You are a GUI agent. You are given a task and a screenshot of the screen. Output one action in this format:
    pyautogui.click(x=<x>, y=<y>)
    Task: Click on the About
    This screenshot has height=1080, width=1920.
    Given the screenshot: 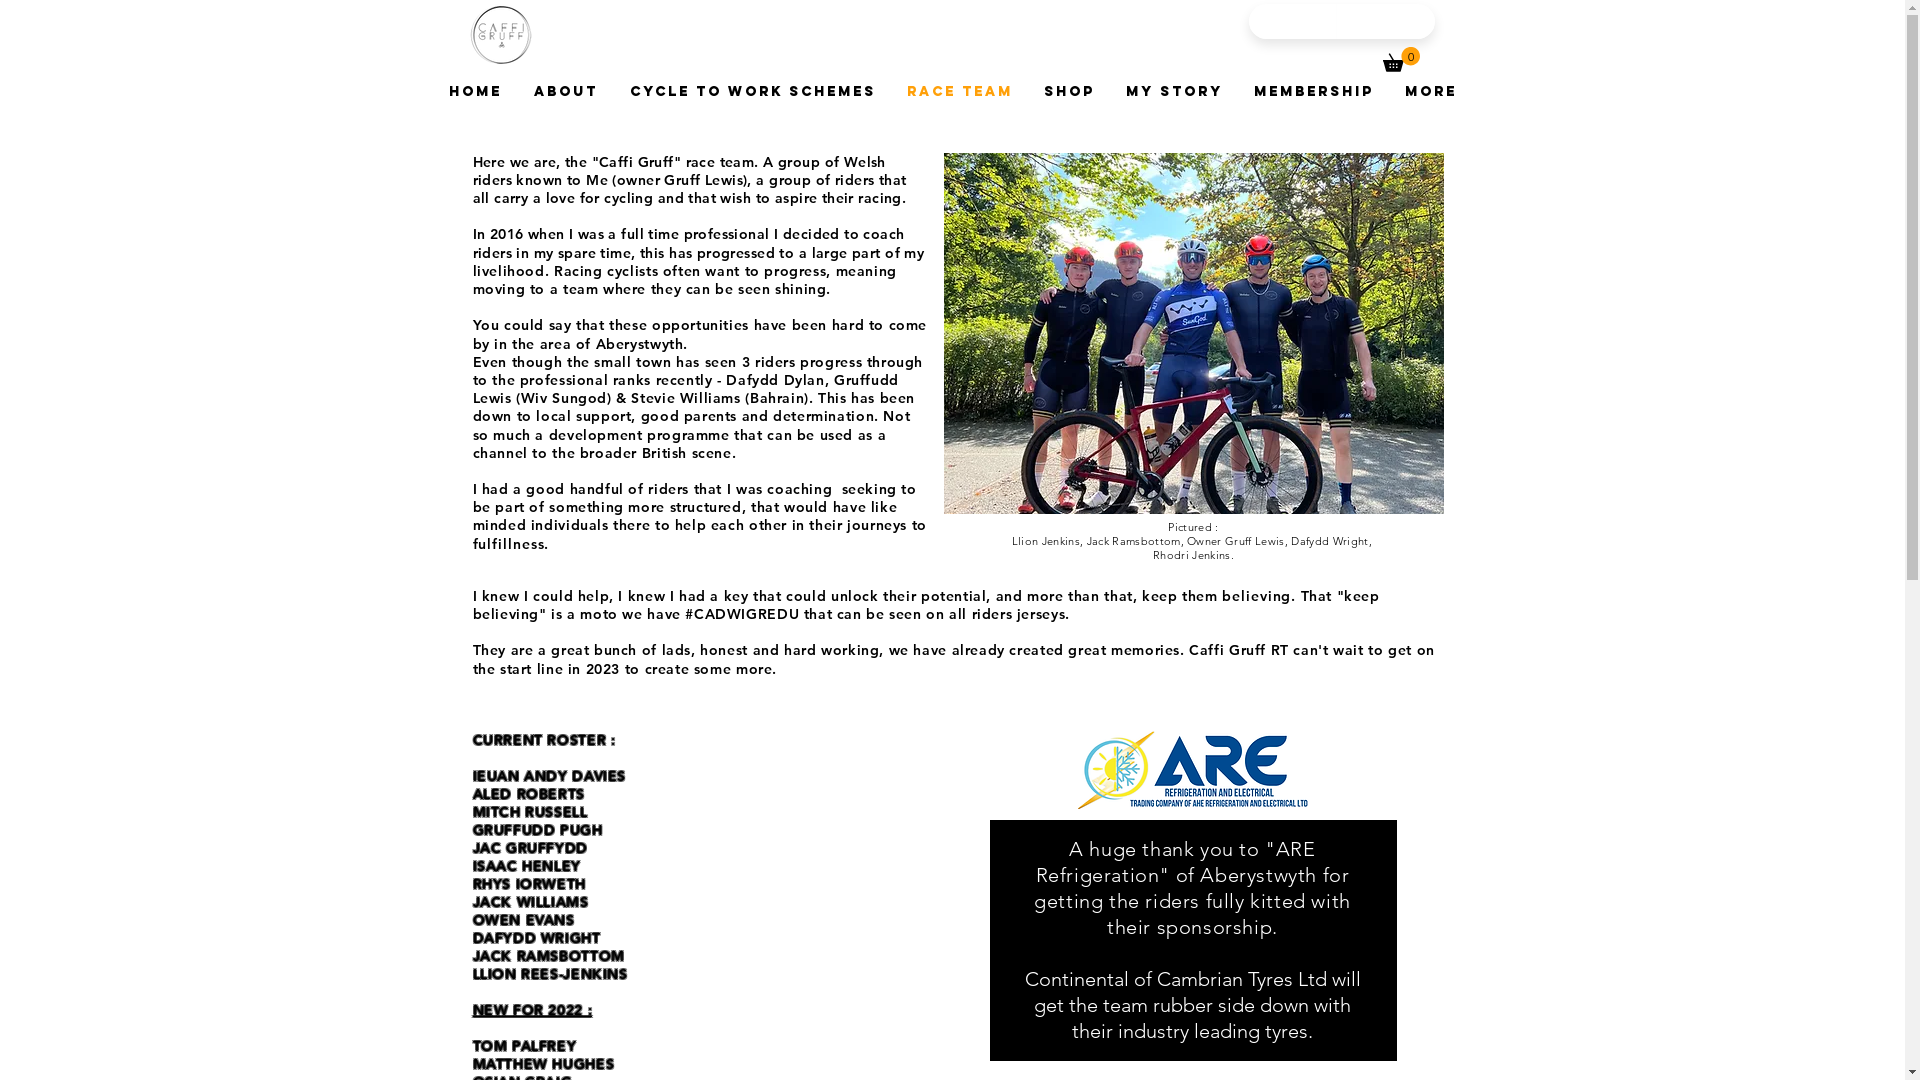 What is the action you would take?
    pyautogui.click(x=566, y=92)
    